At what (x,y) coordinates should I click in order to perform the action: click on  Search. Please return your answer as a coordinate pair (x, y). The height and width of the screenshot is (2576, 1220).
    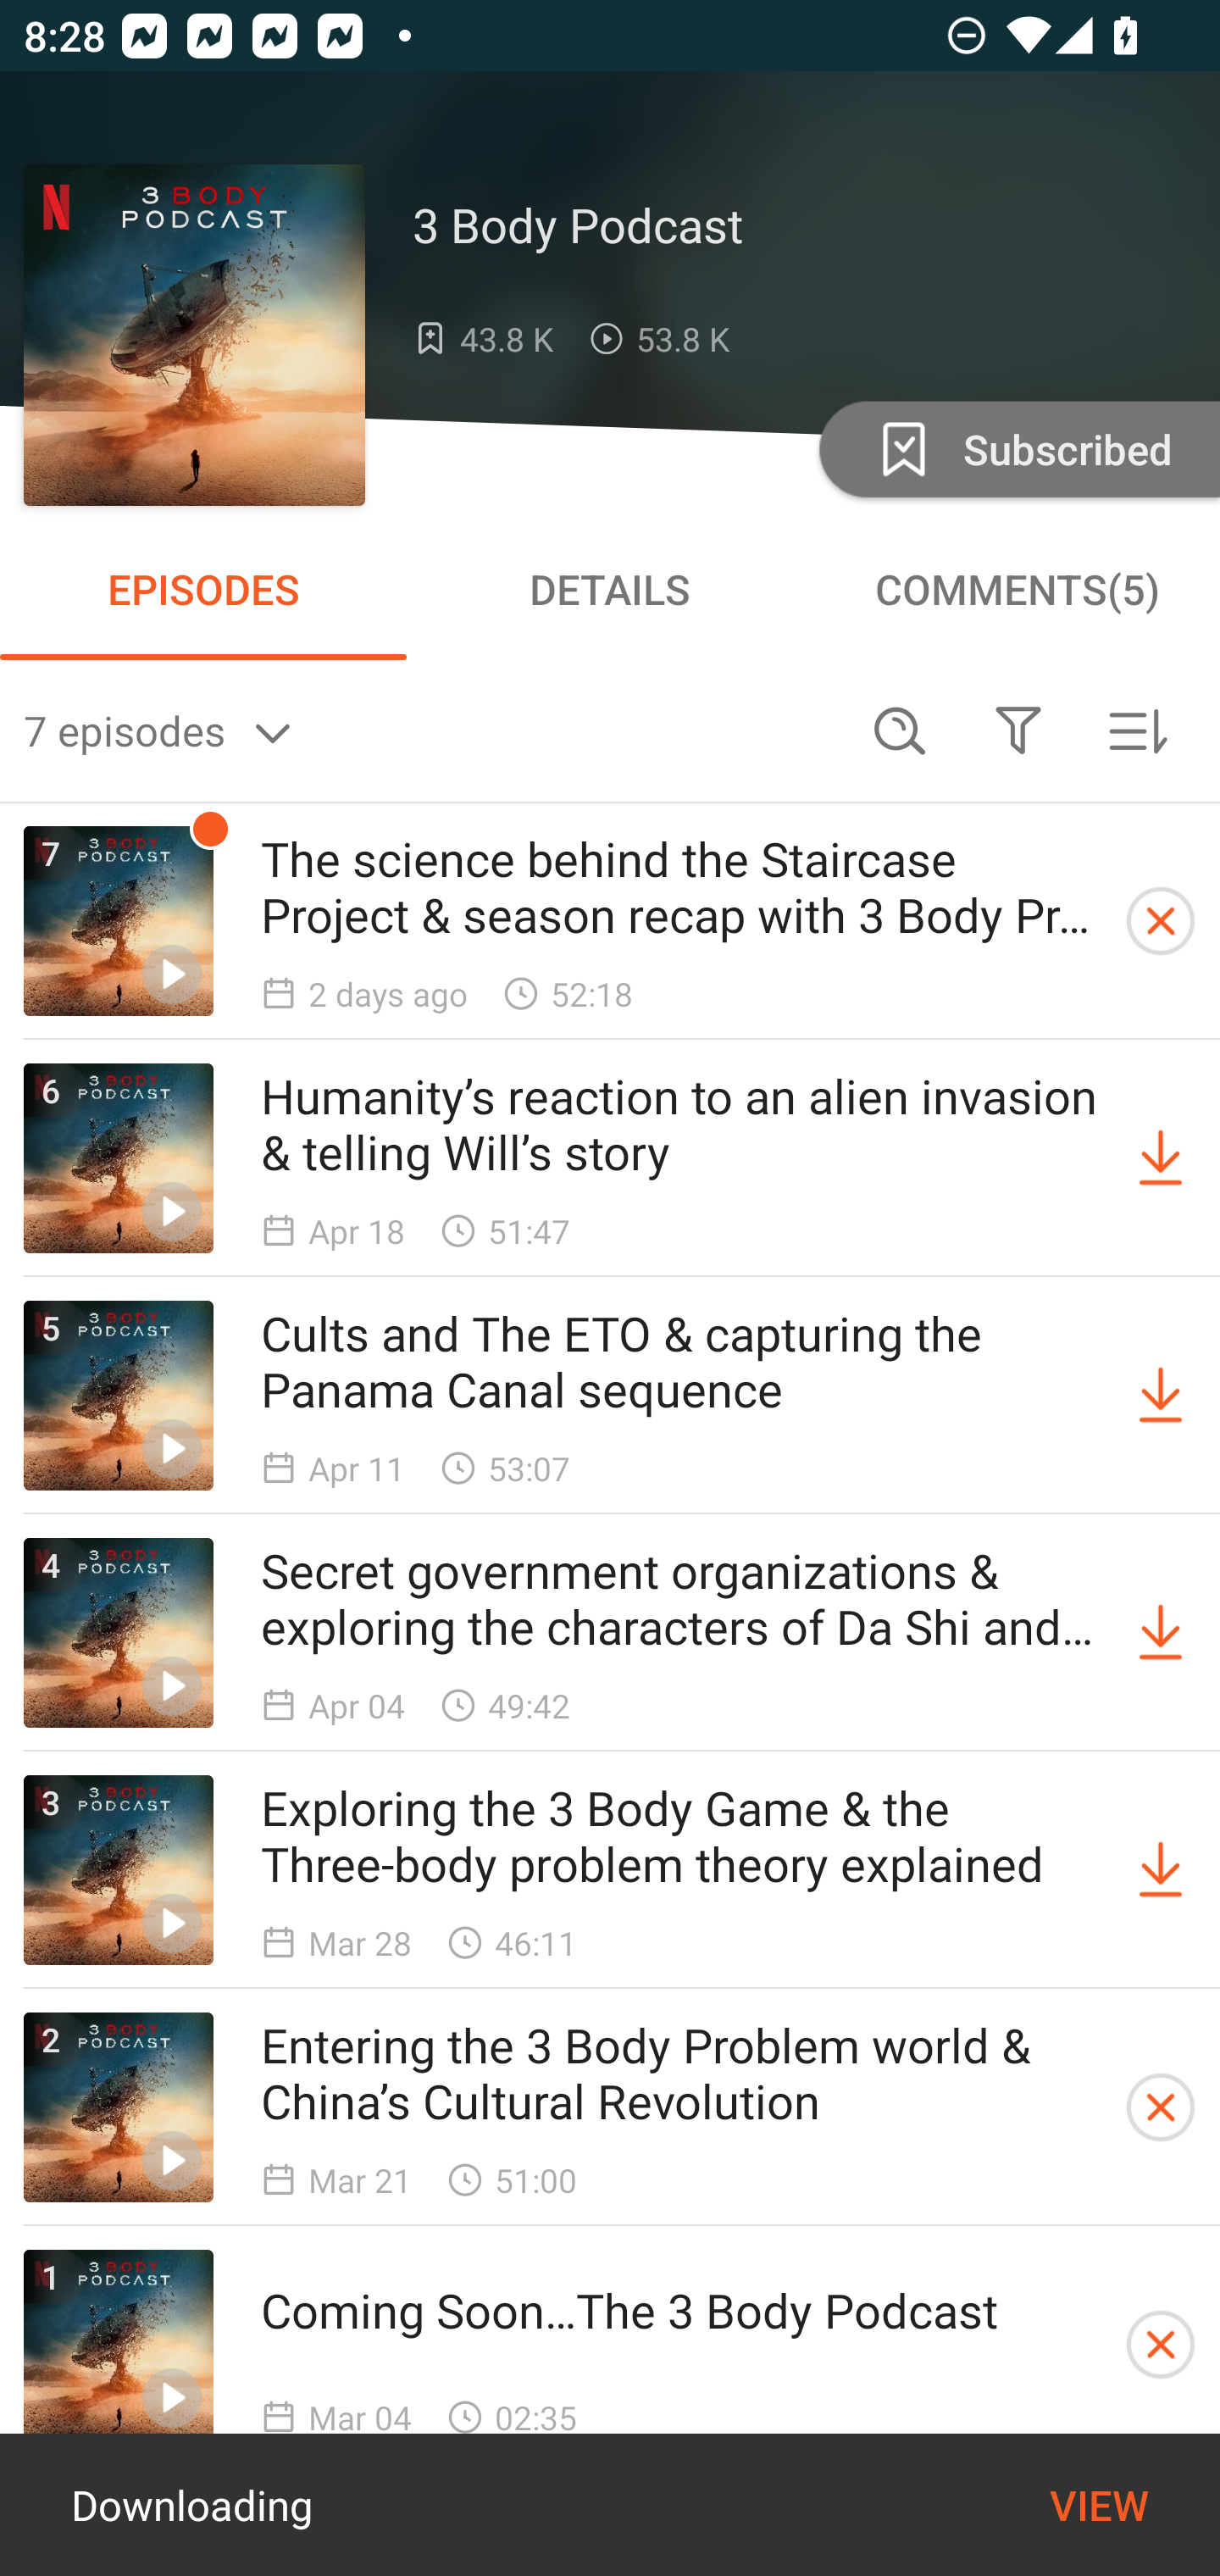
    Looking at the image, I should click on (900, 731).